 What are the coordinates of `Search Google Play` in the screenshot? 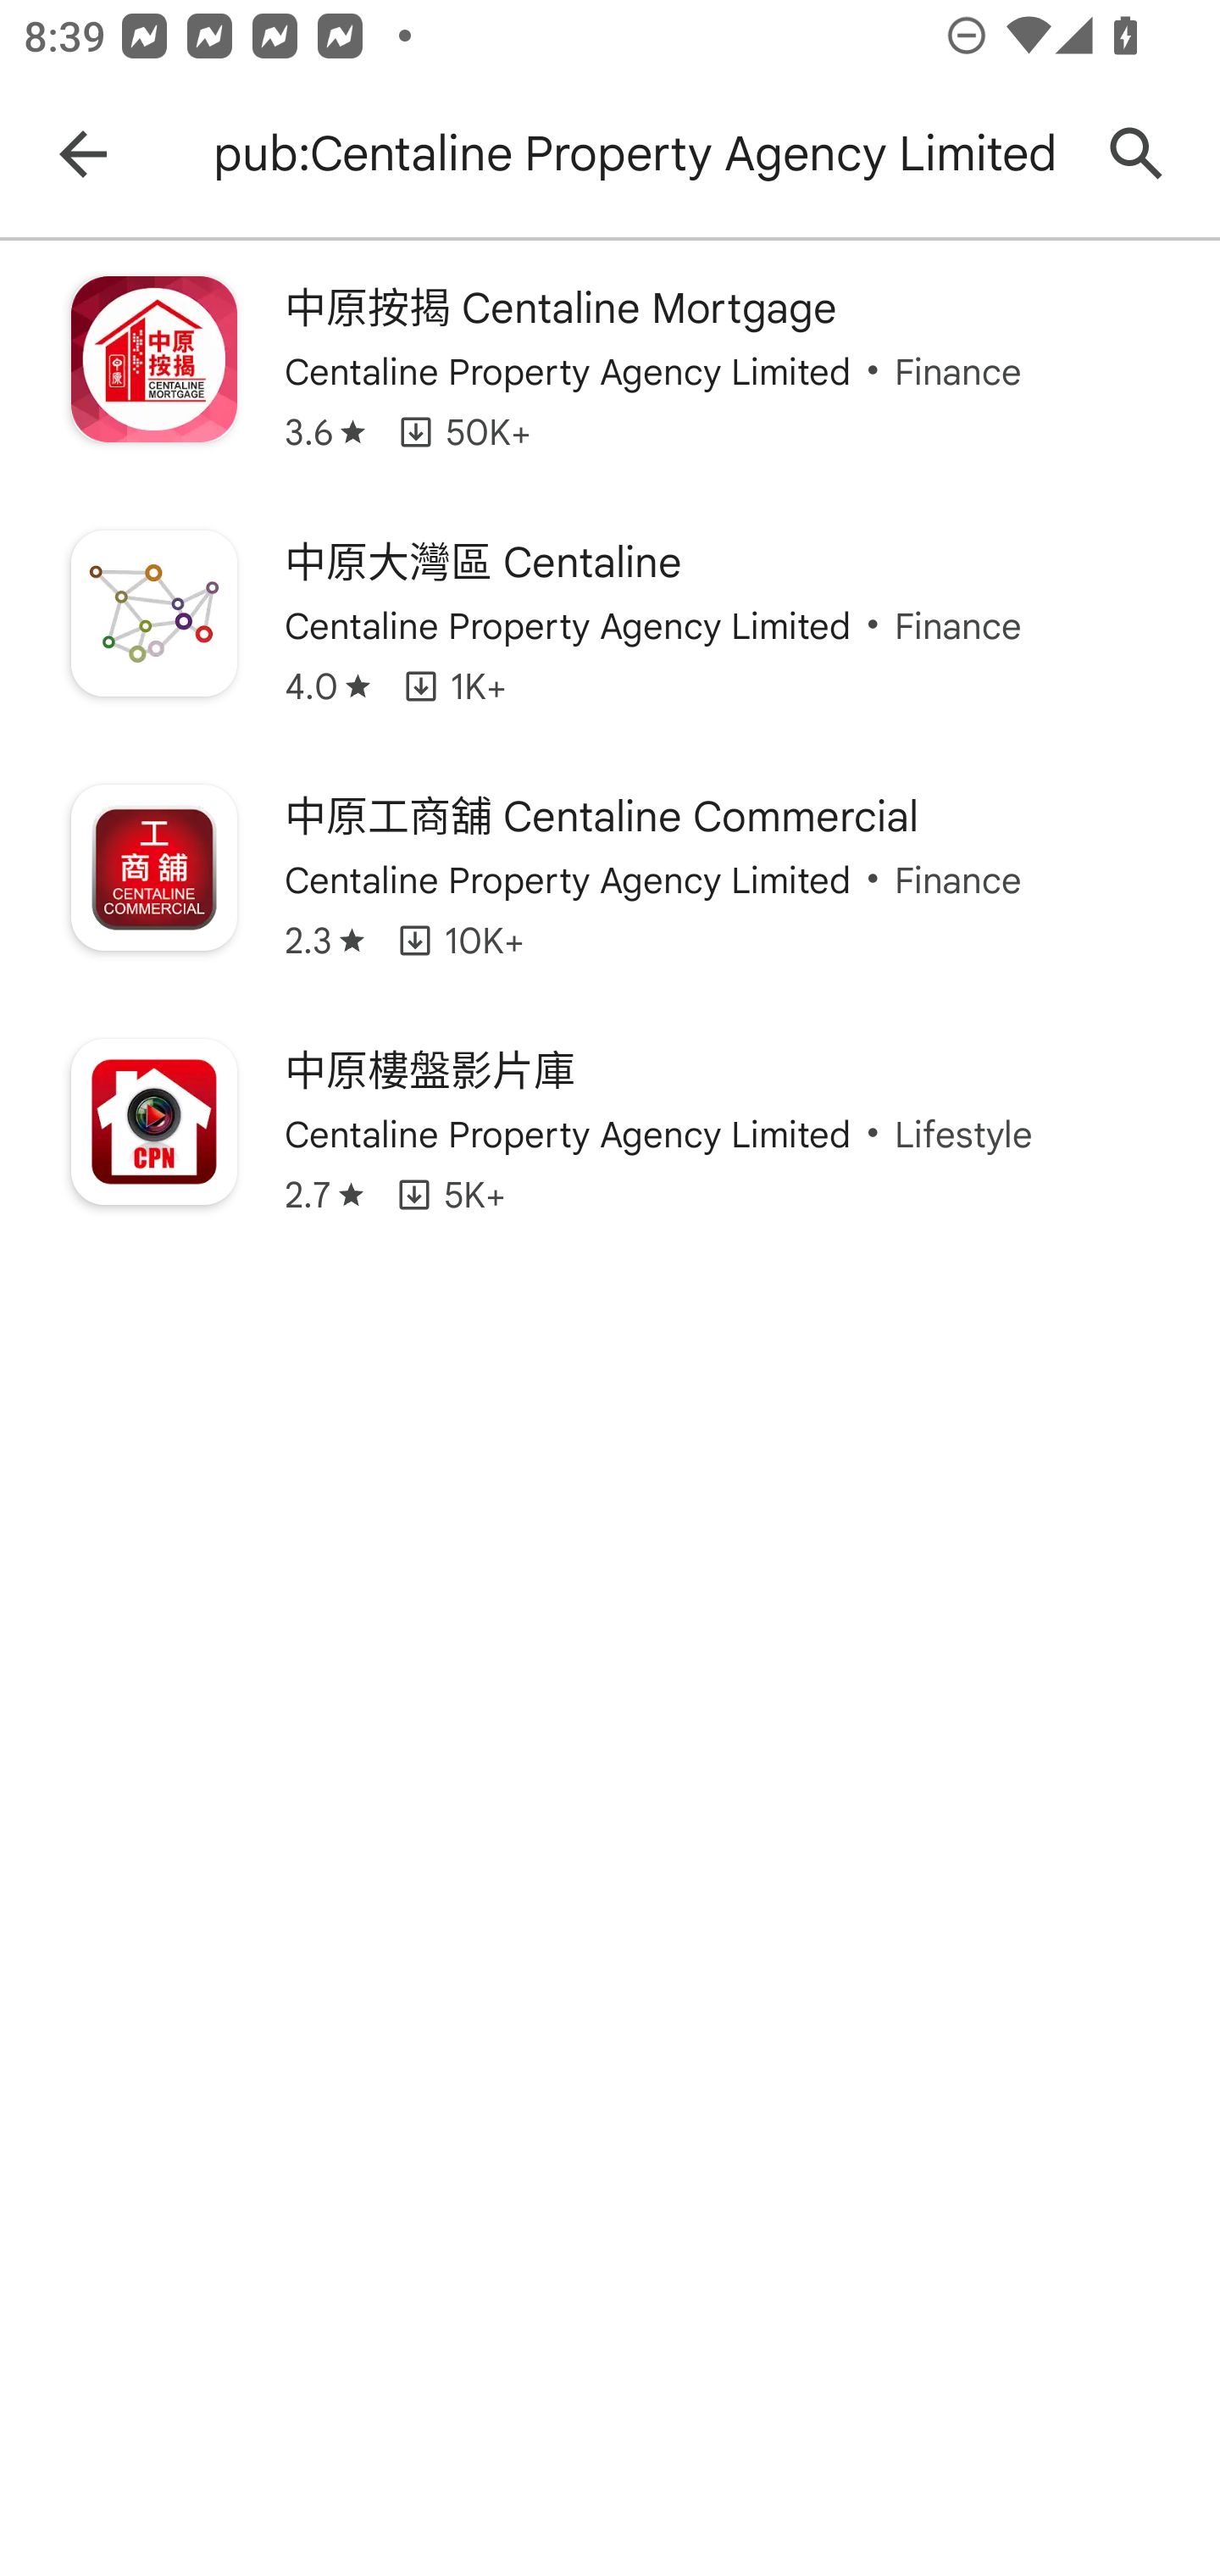 It's located at (1137, 154).